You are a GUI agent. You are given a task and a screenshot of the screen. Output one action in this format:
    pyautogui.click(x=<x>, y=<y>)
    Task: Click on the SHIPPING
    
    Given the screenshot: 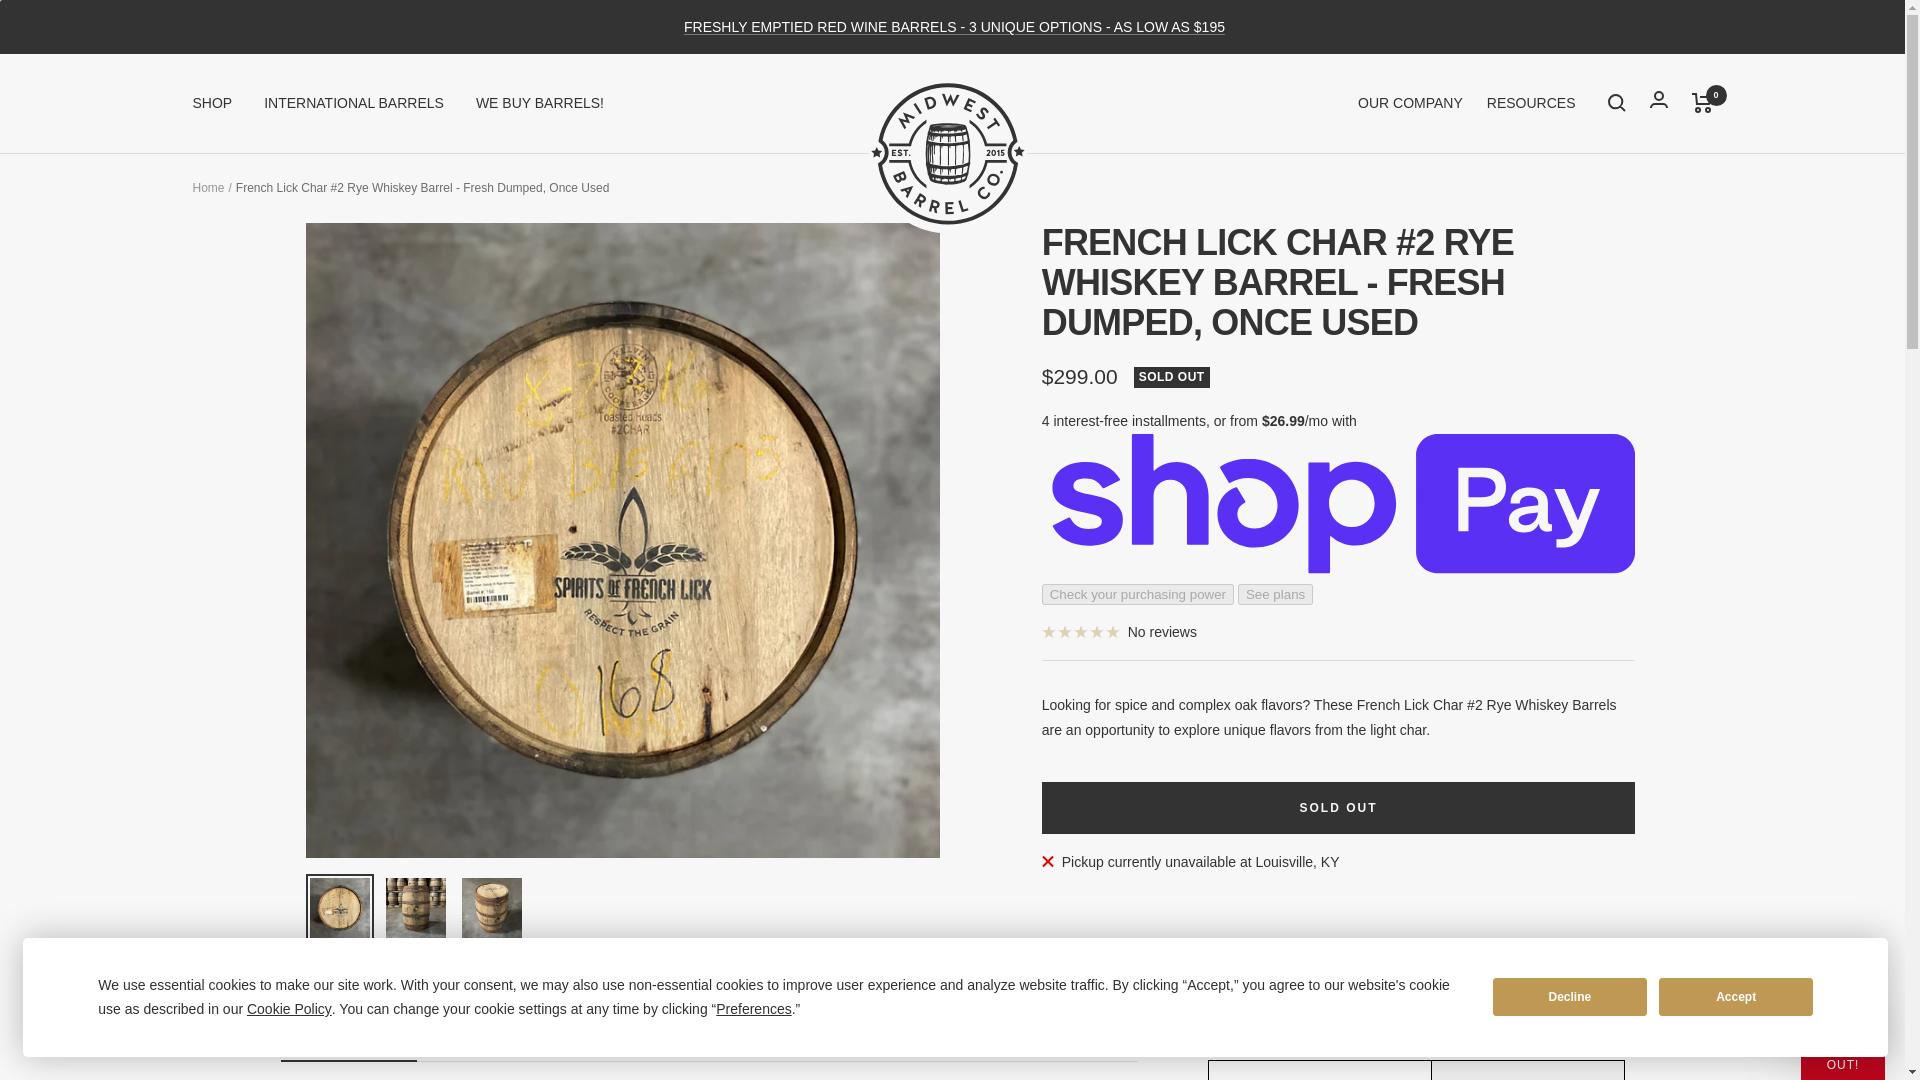 What is the action you would take?
    pyautogui.click(x=354, y=102)
    